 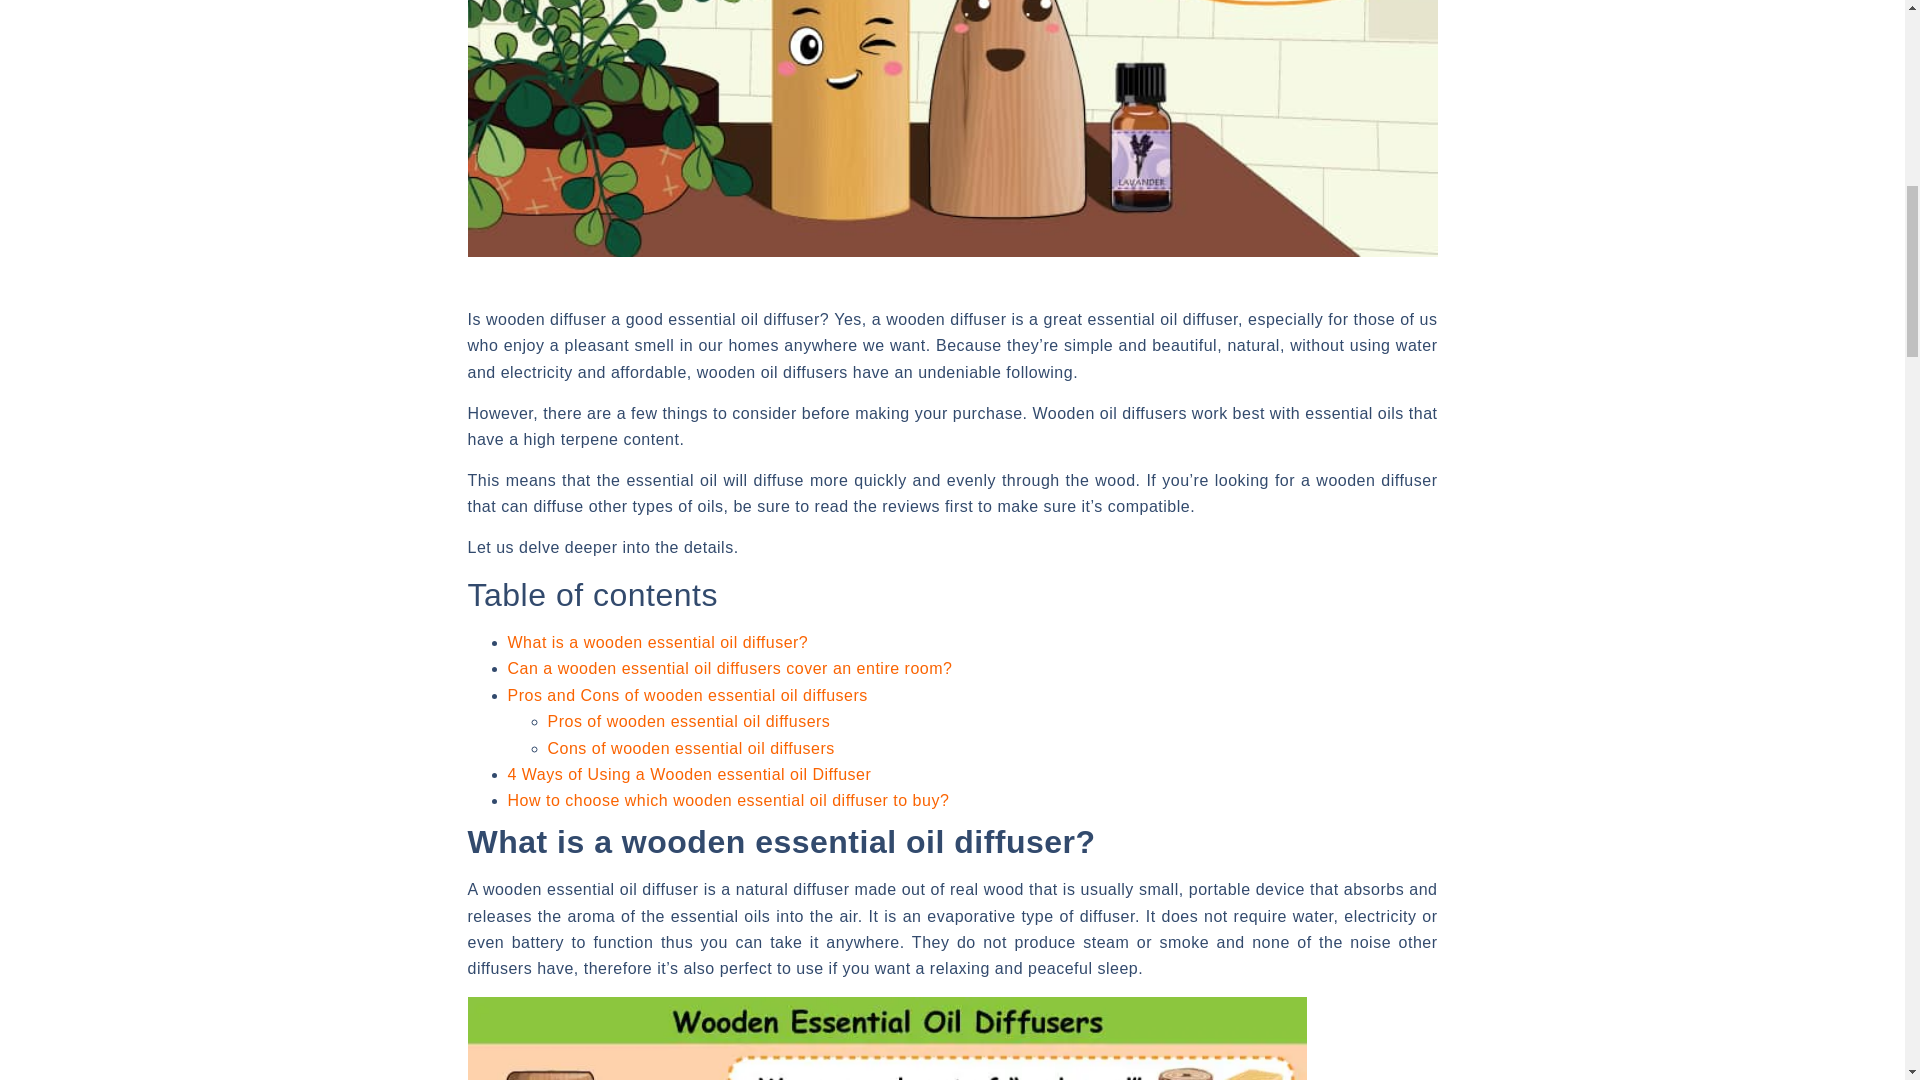 I want to click on Pros and Cons of wooden essential oil diffusers, so click(x=688, y=695).